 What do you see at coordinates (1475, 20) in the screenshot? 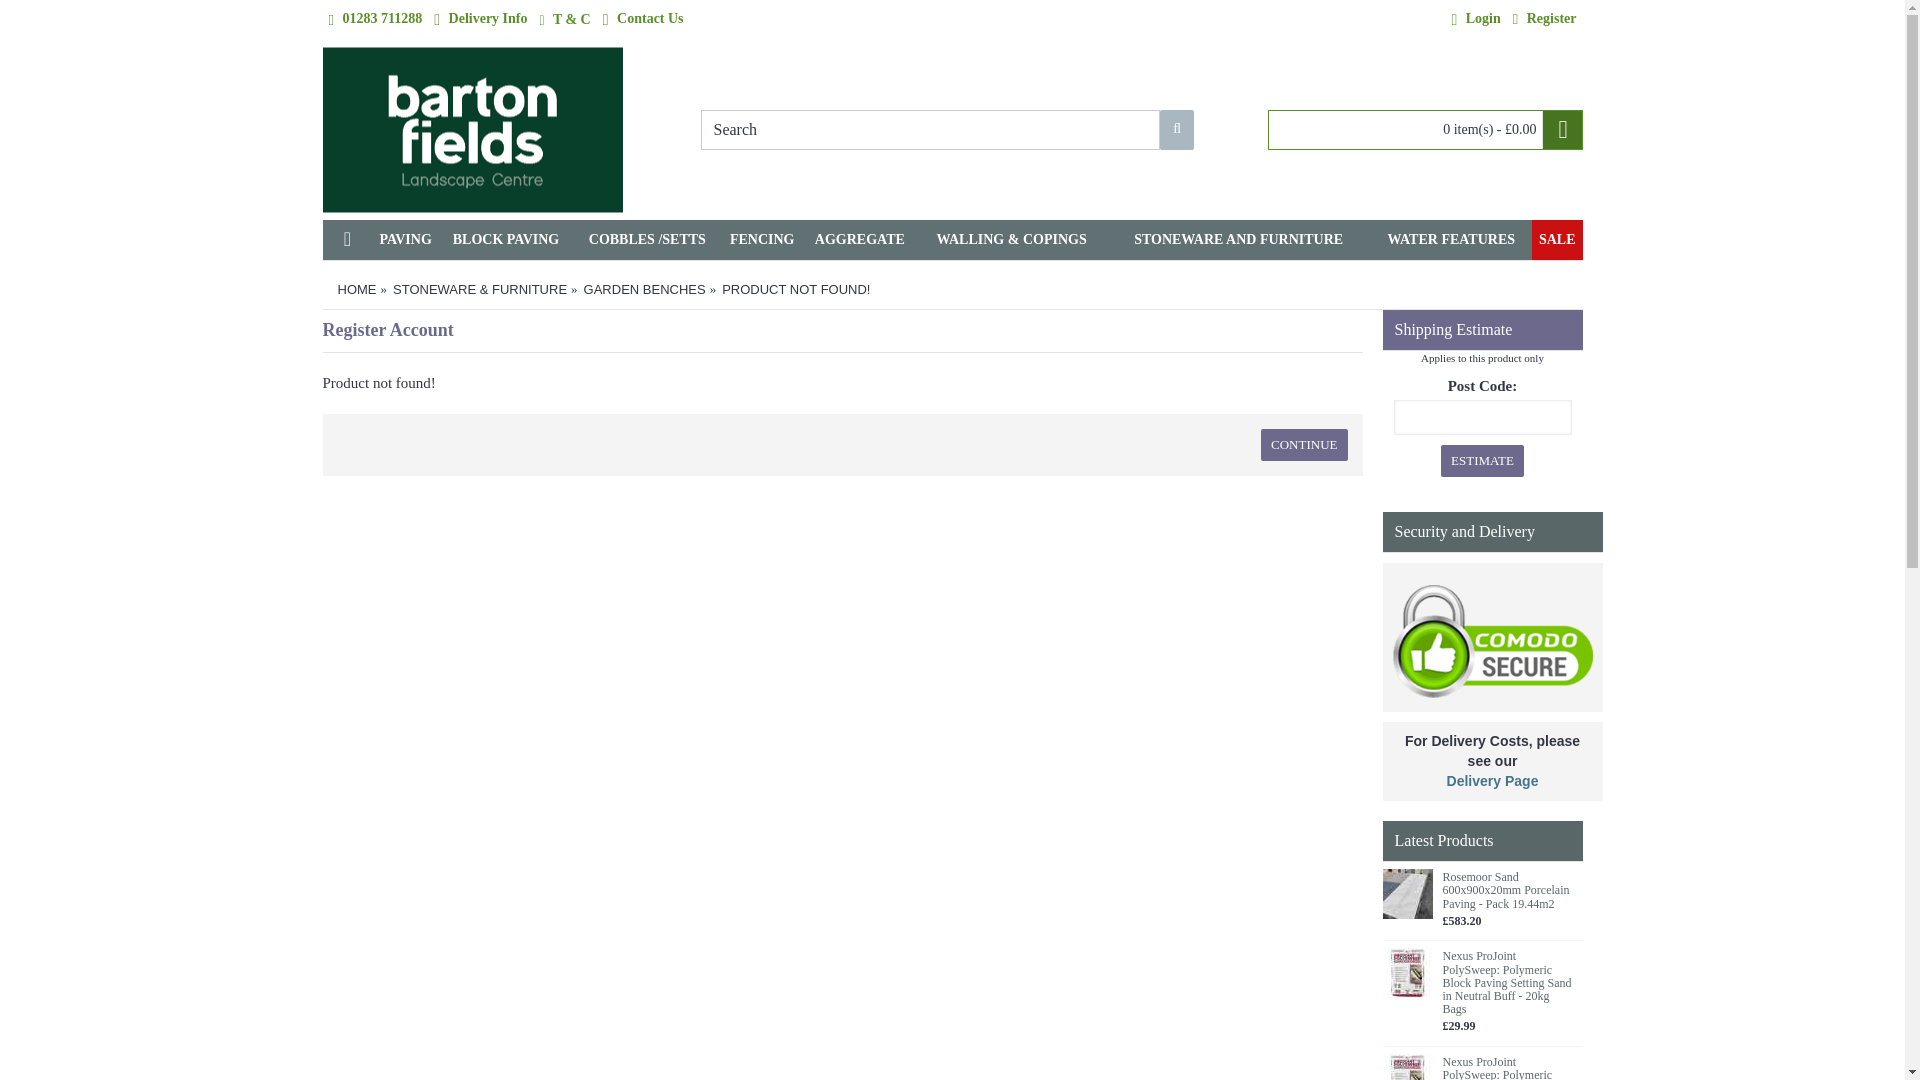
I see `Login` at bounding box center [1475, 20].